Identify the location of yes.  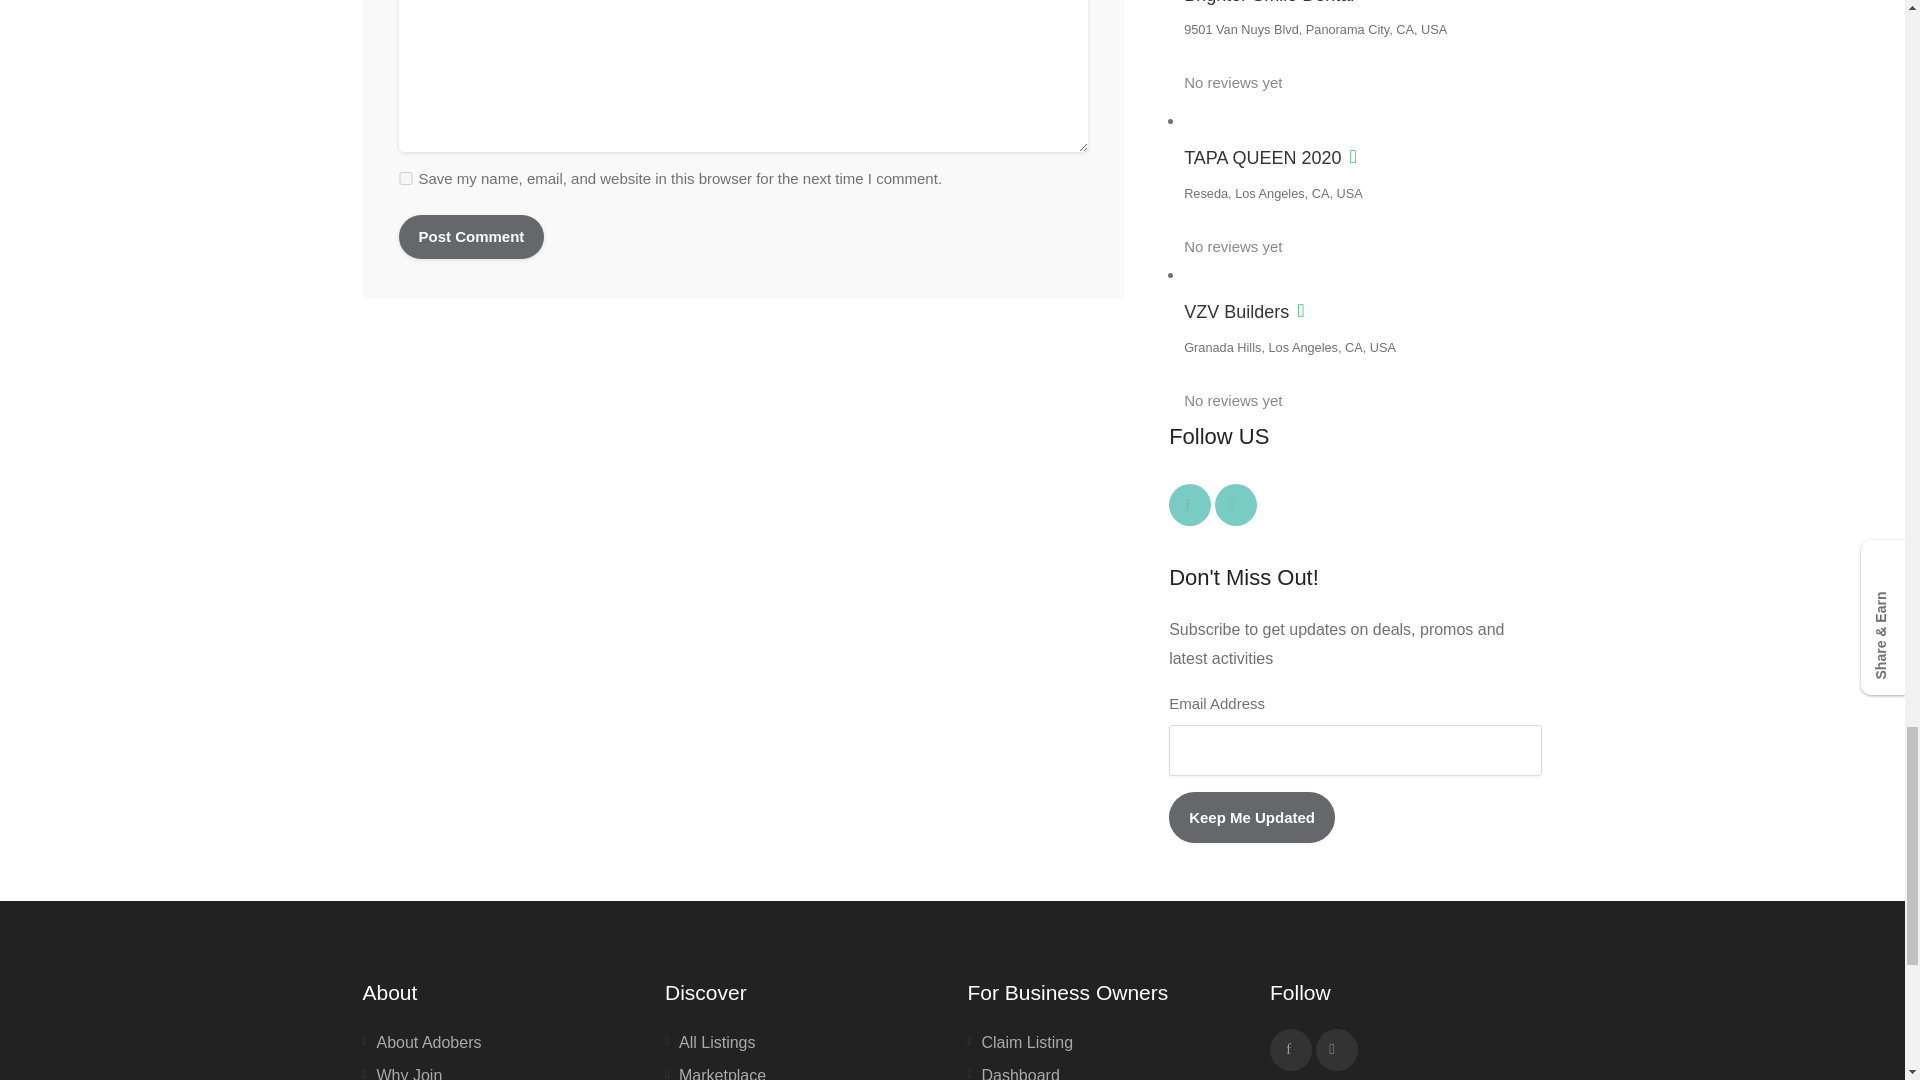
(404, 178).